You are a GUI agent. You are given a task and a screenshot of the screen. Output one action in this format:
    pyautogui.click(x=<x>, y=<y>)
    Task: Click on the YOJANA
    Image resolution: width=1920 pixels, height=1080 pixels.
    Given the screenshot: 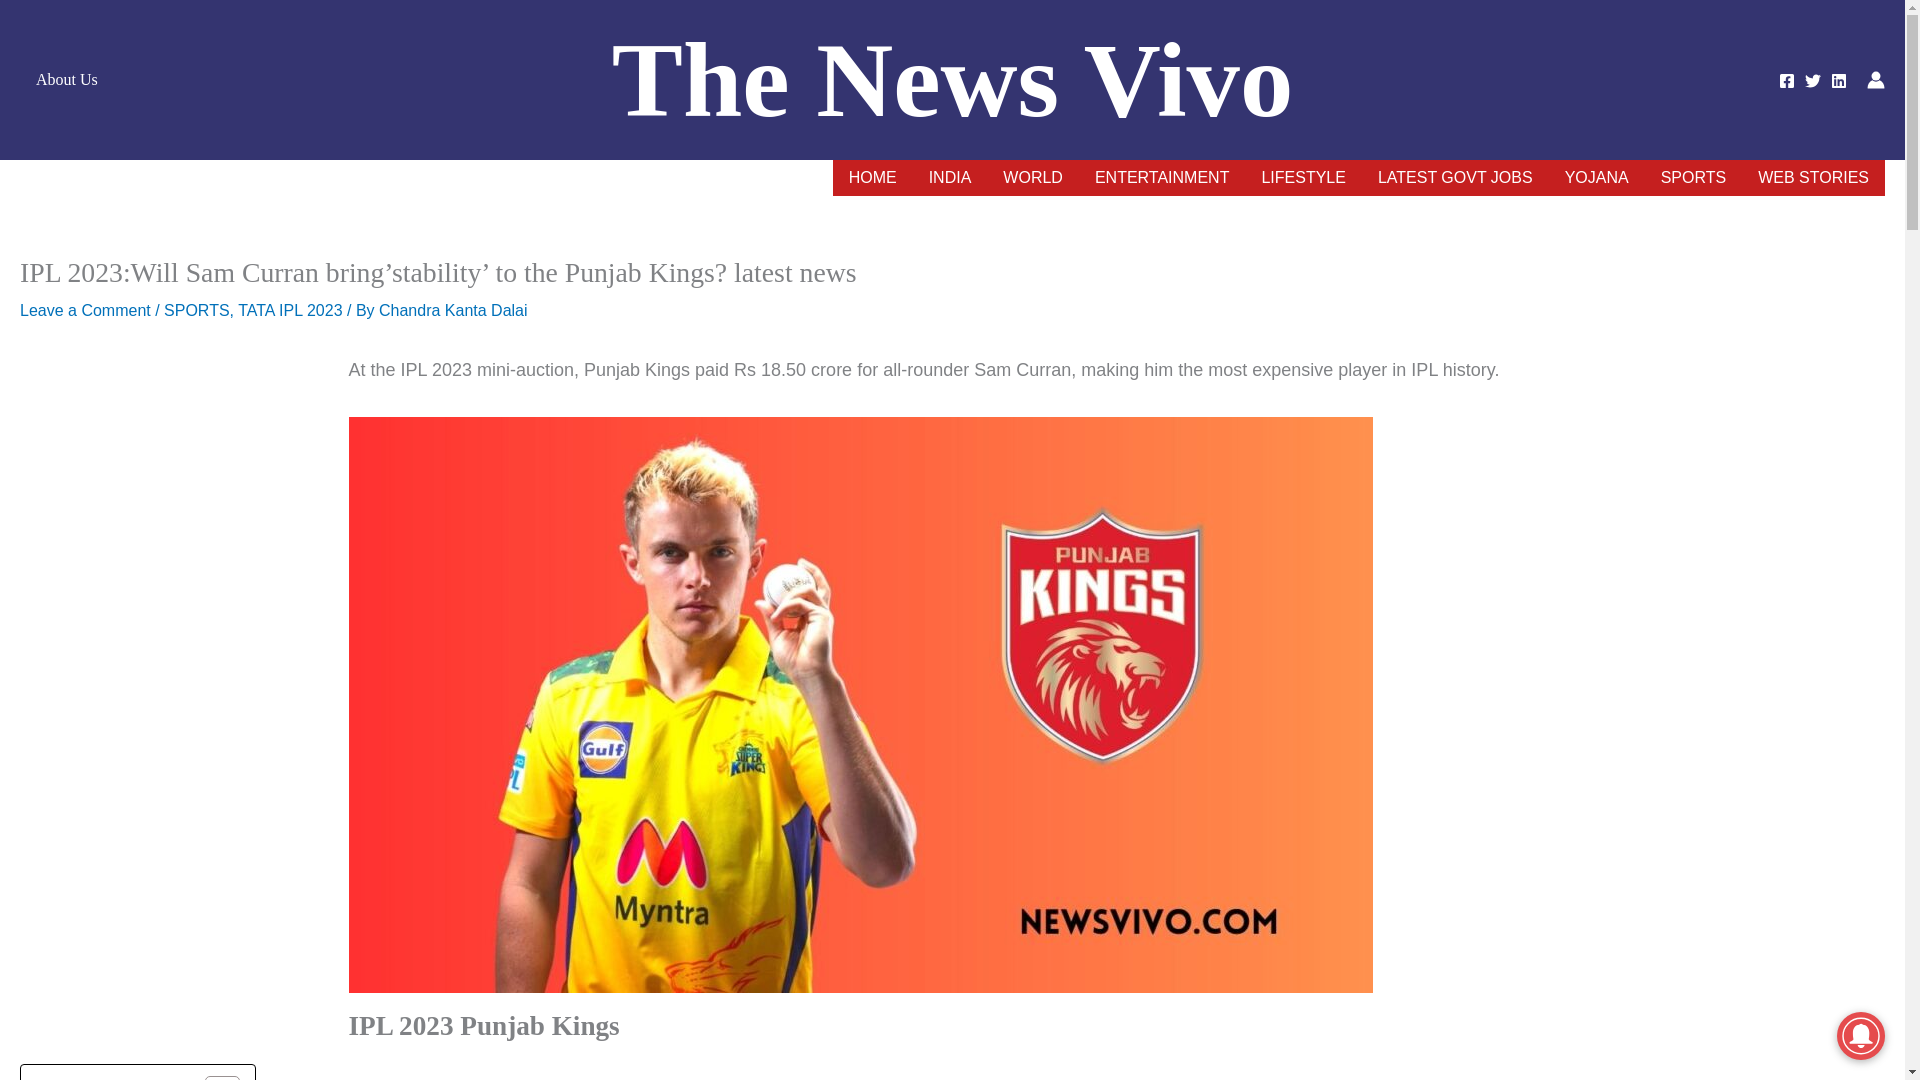 What is the action you would take?
    pyautogui.click(x=1597, y=177)
    